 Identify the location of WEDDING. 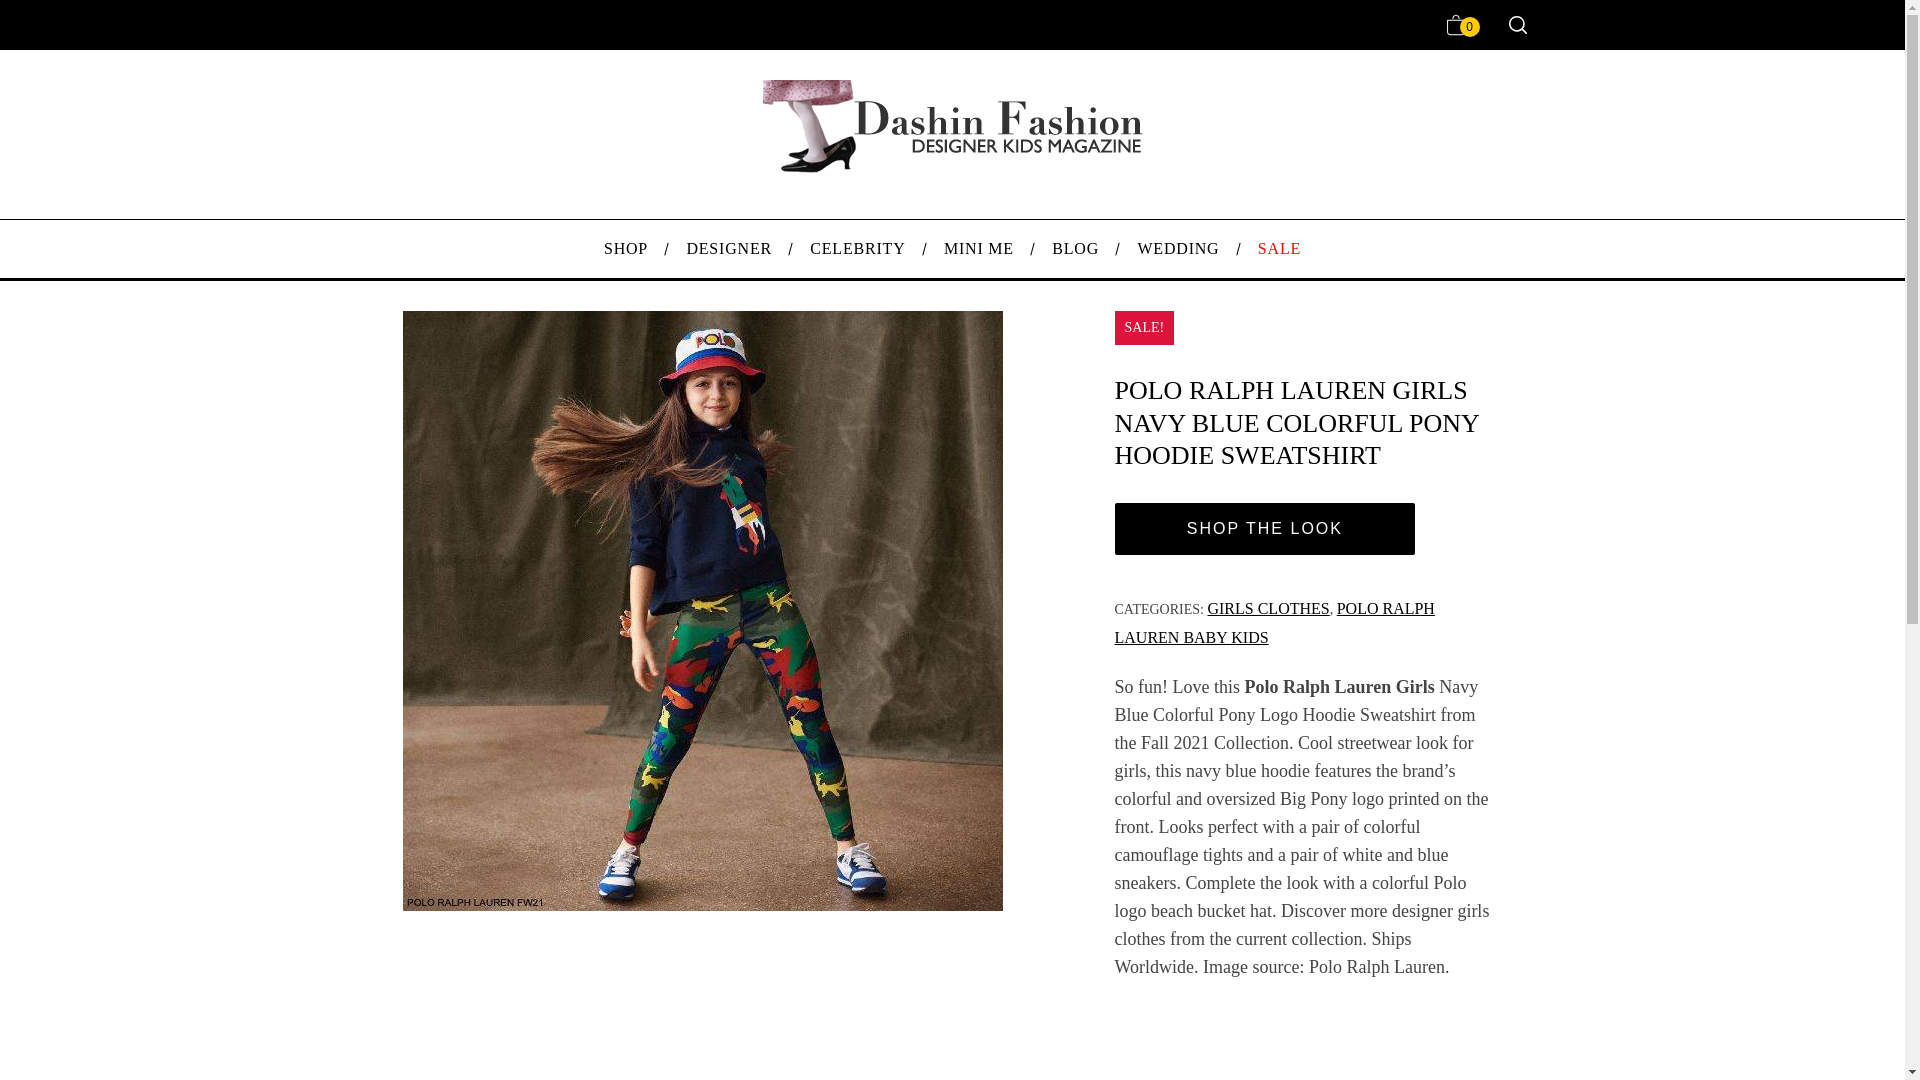
(1178, 248).